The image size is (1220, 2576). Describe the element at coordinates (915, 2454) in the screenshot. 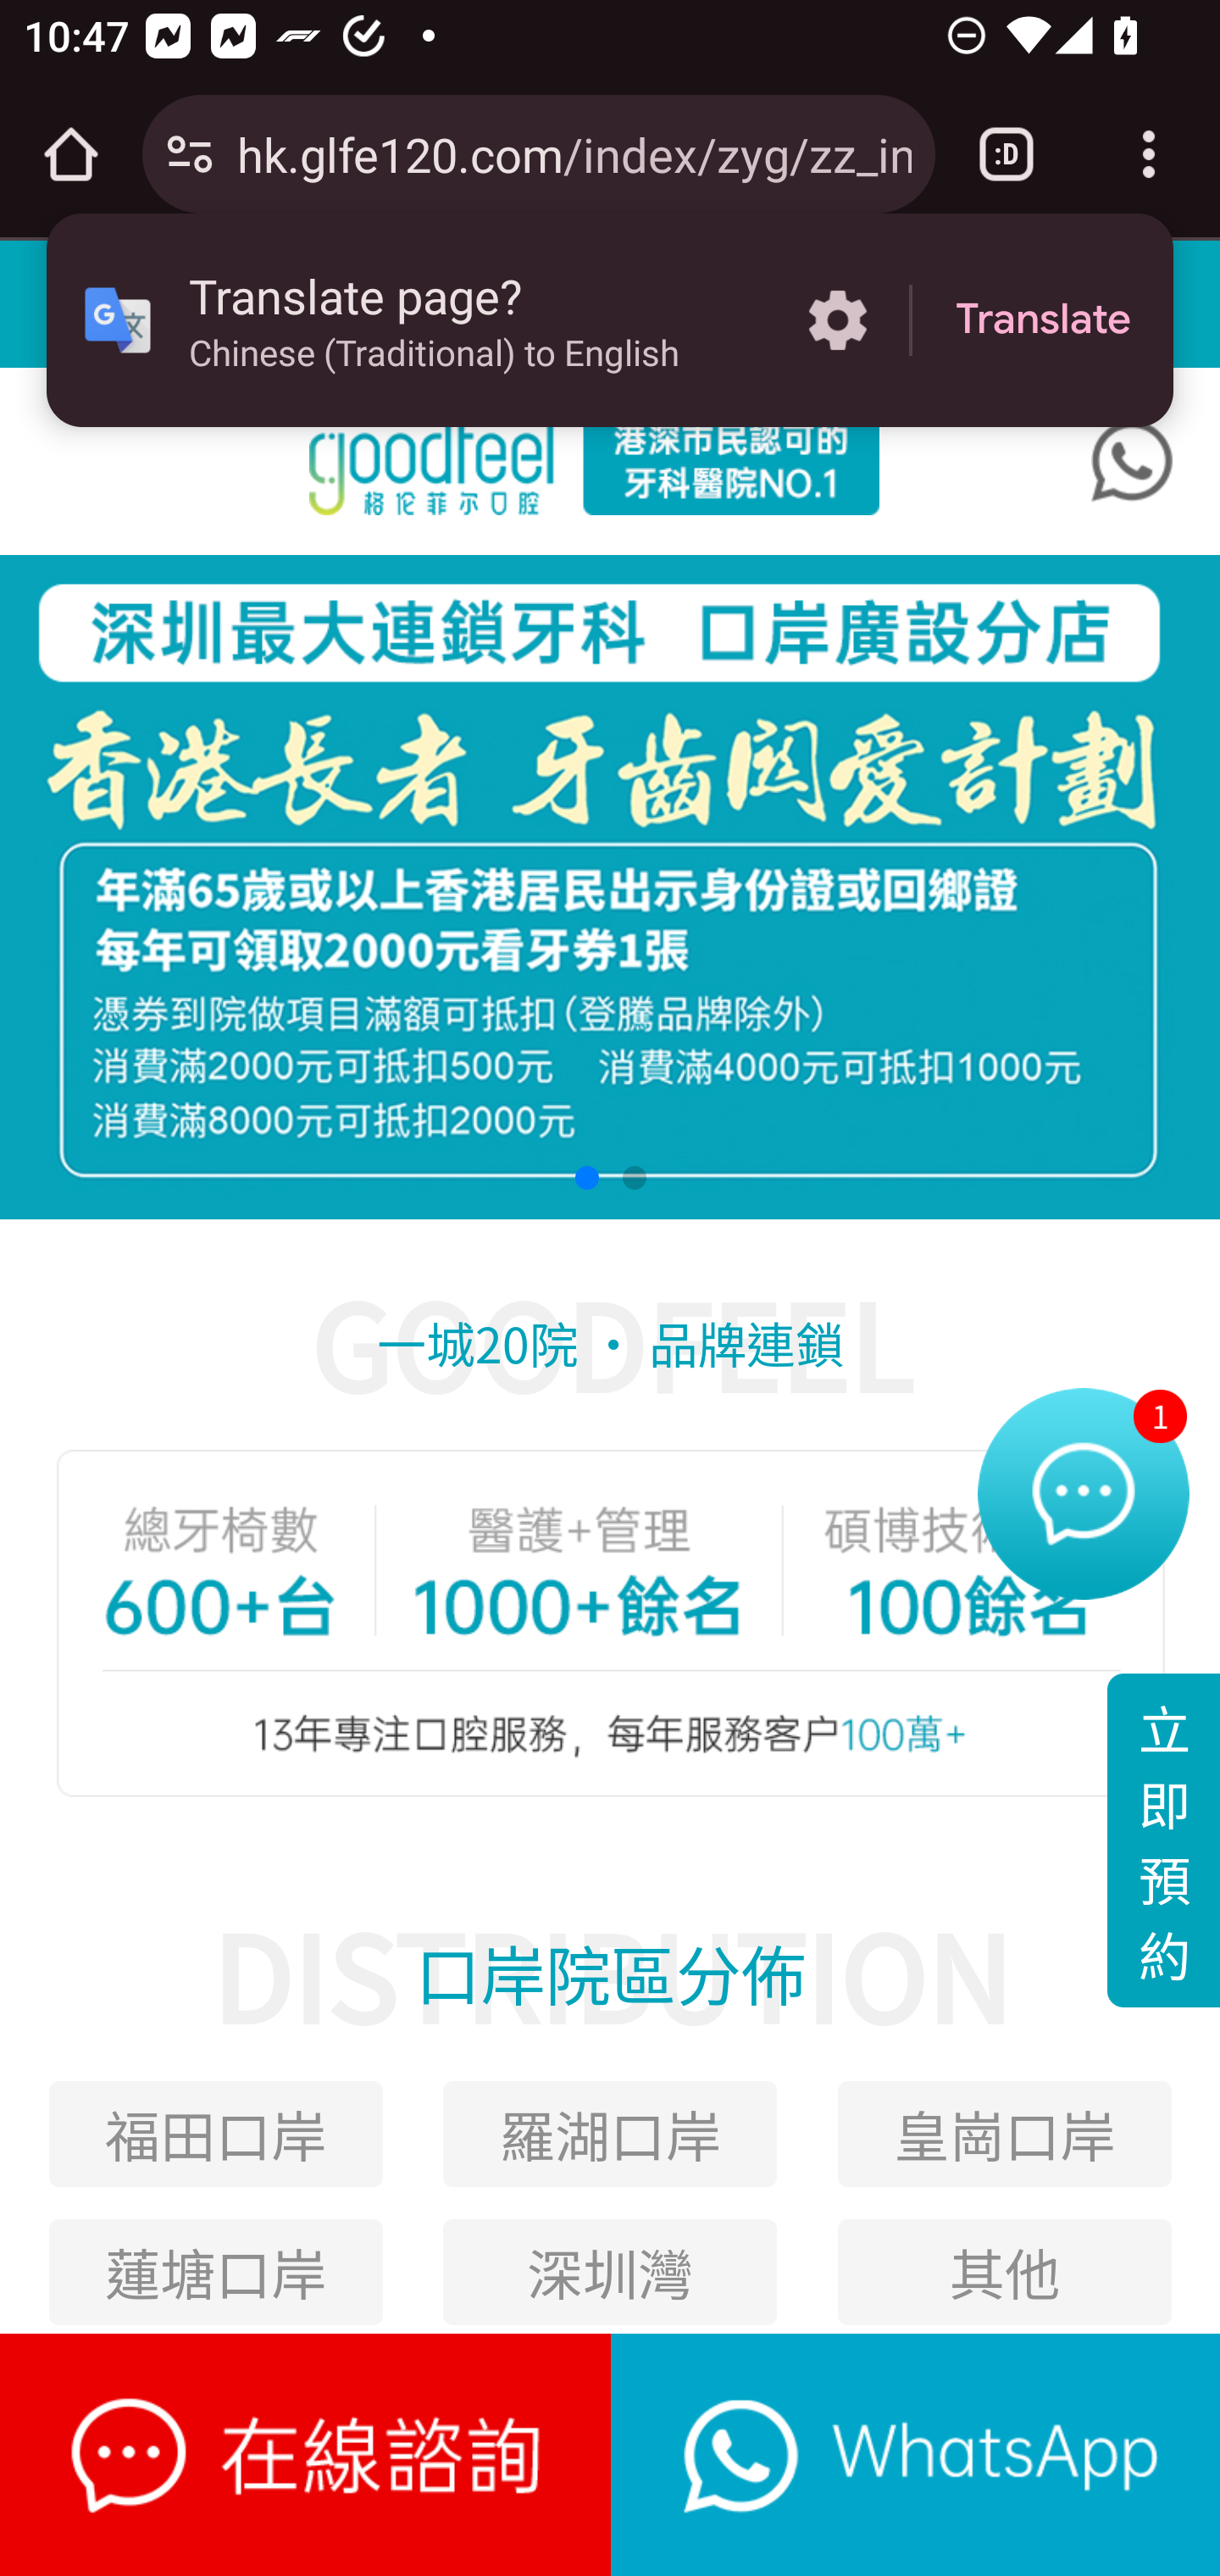

I see `javascript:addMessage();` at that location.